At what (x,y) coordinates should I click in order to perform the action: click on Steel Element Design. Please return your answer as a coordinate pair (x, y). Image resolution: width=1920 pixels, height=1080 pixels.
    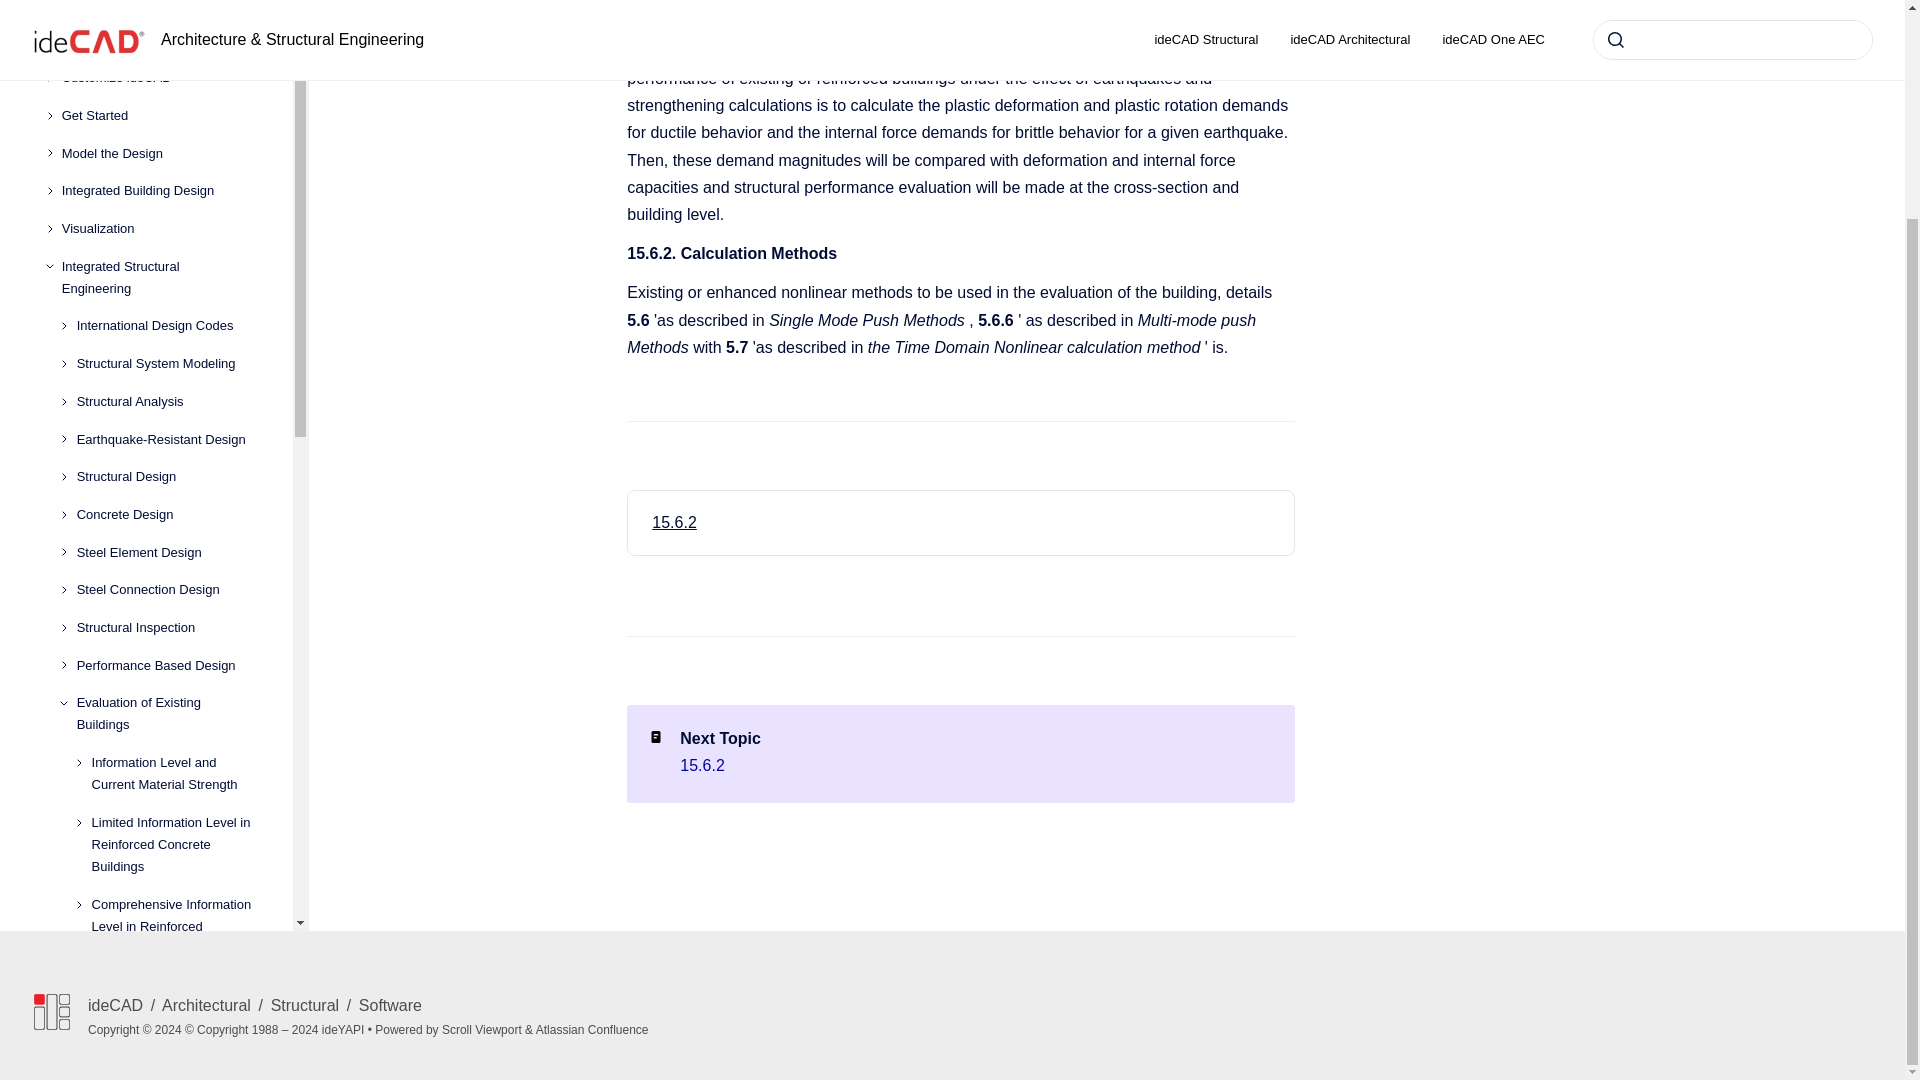
    Looking at the image, I should click on (168, 442).